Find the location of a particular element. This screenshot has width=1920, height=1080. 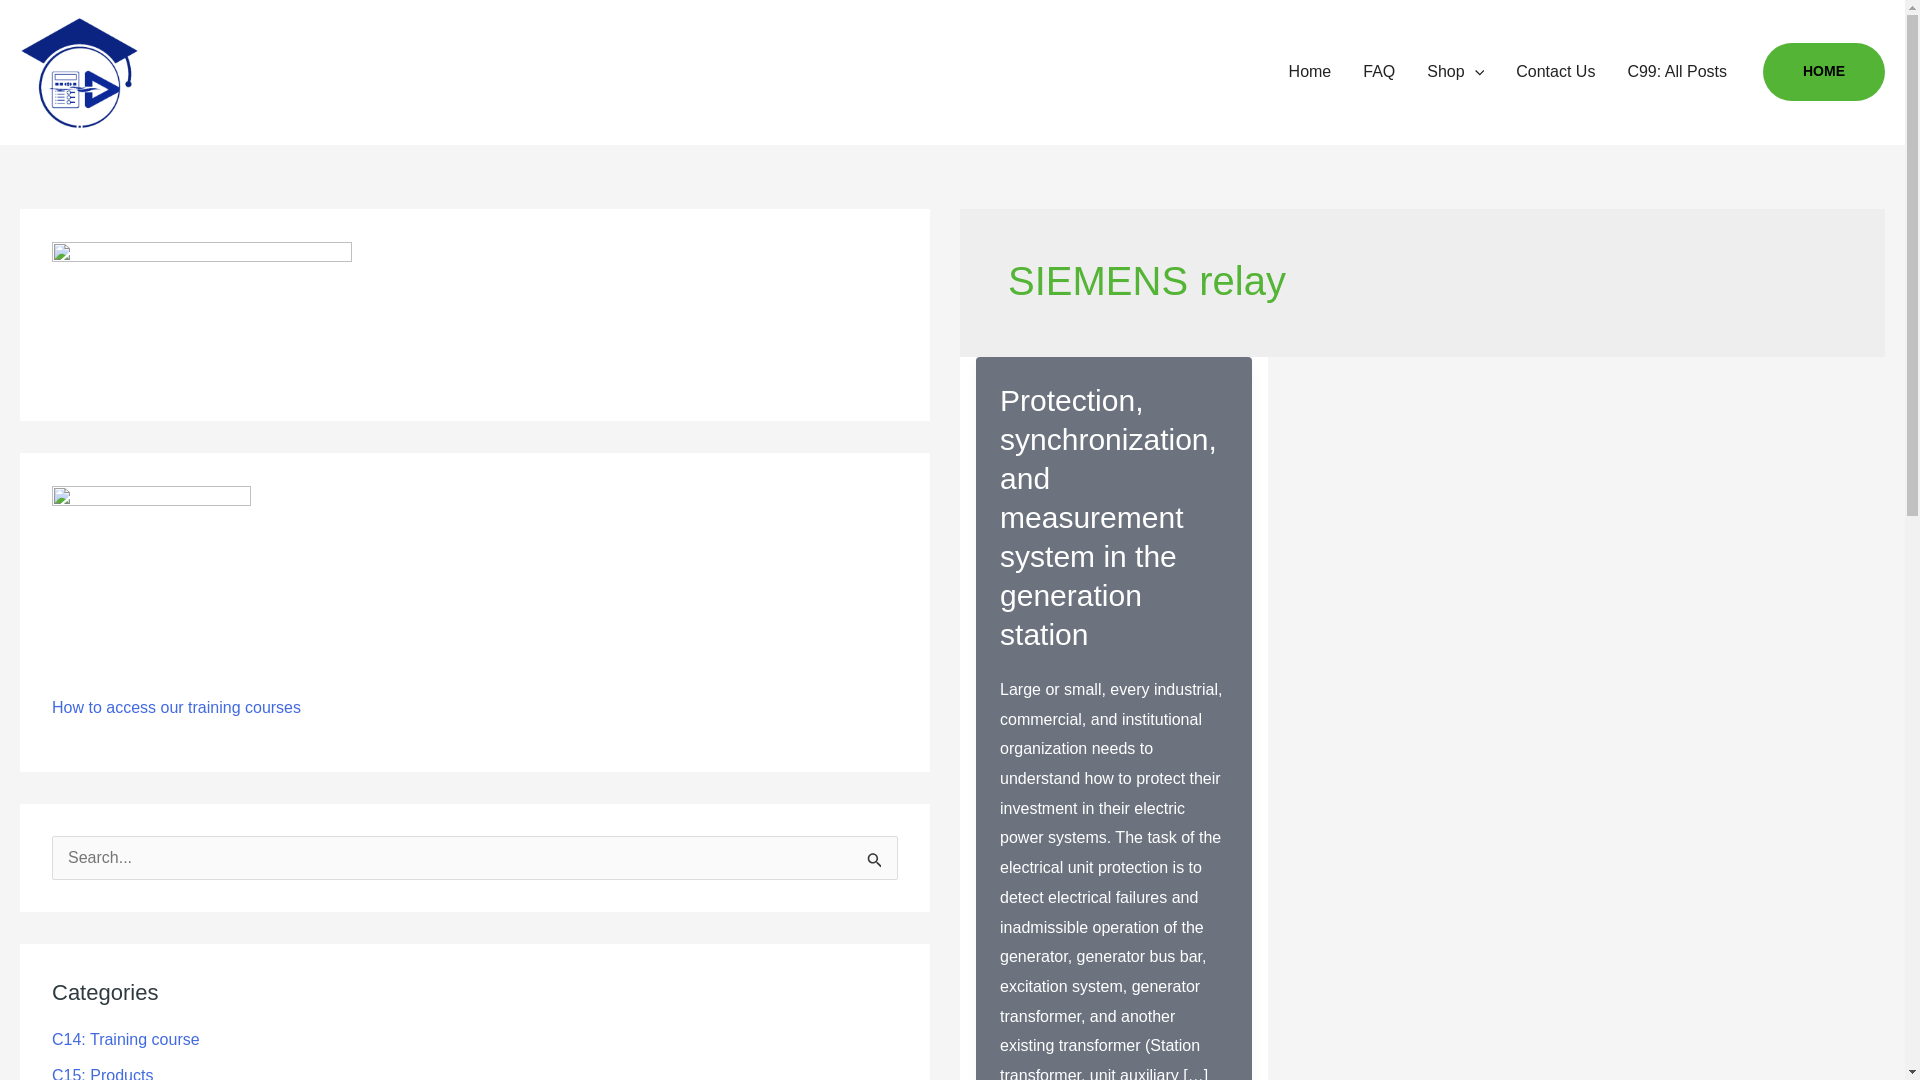

C99: All Posts is located at coordinates (1676, 71).